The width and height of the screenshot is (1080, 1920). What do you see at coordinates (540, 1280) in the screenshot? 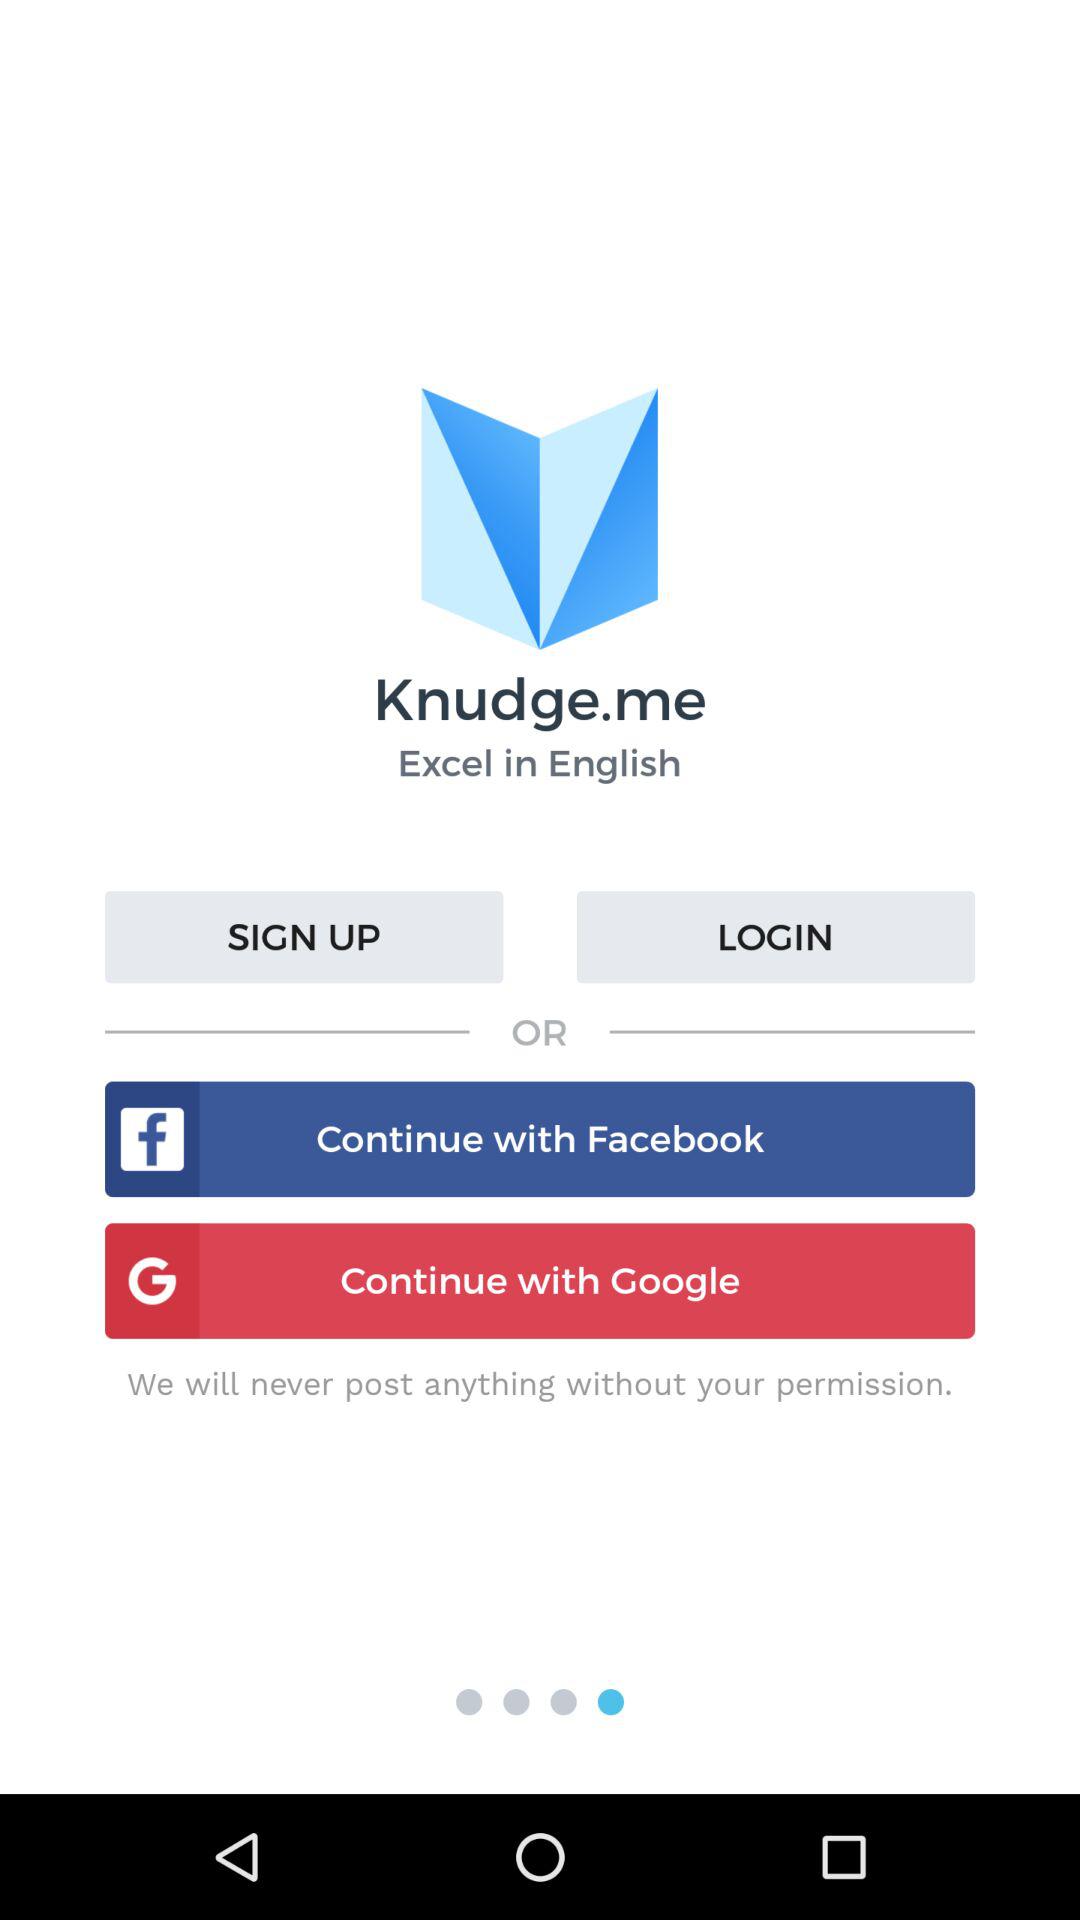
I see `click the button continue with google on the web page` at bounding box center [540, 1280].